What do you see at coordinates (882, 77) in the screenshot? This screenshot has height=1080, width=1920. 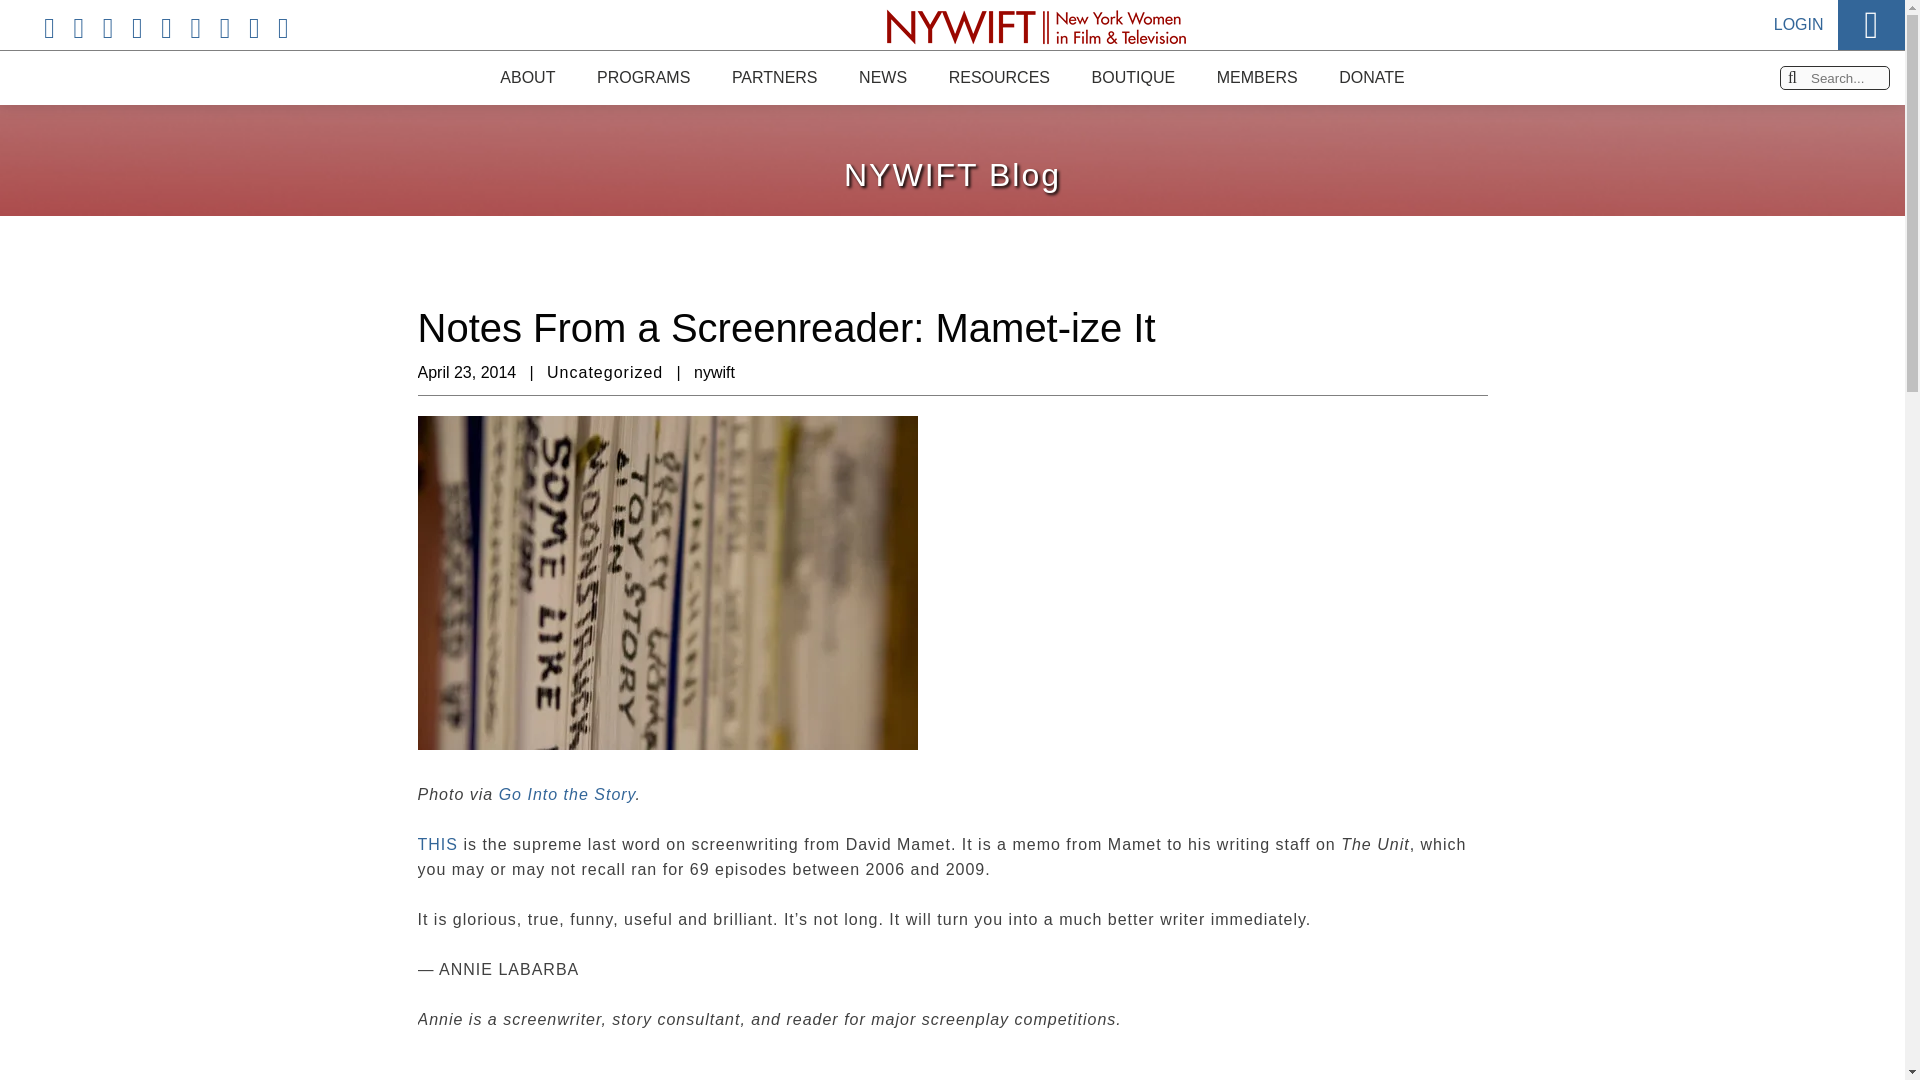 I see `NEWS` at bounding box center [882, 77].